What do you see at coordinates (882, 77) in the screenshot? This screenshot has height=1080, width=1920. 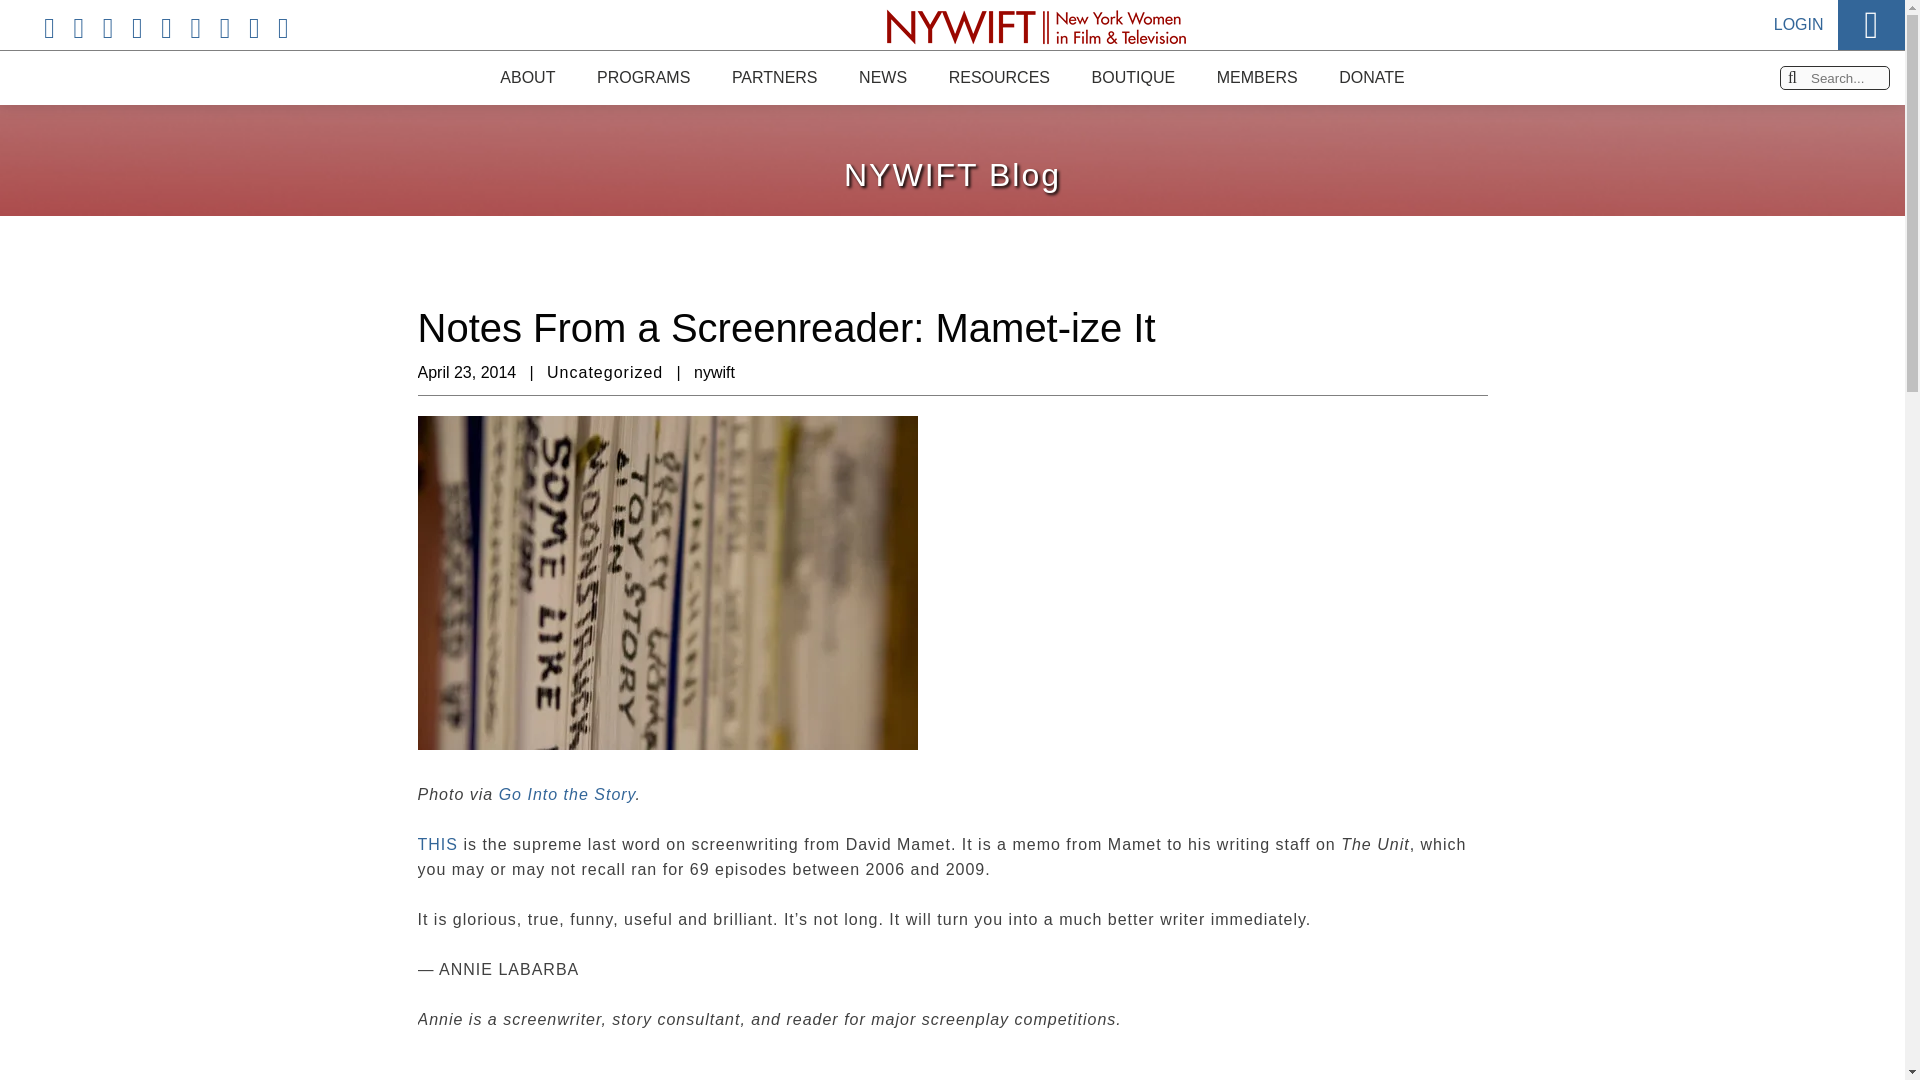 I see `NEWS` at bounding box center [882, 77].